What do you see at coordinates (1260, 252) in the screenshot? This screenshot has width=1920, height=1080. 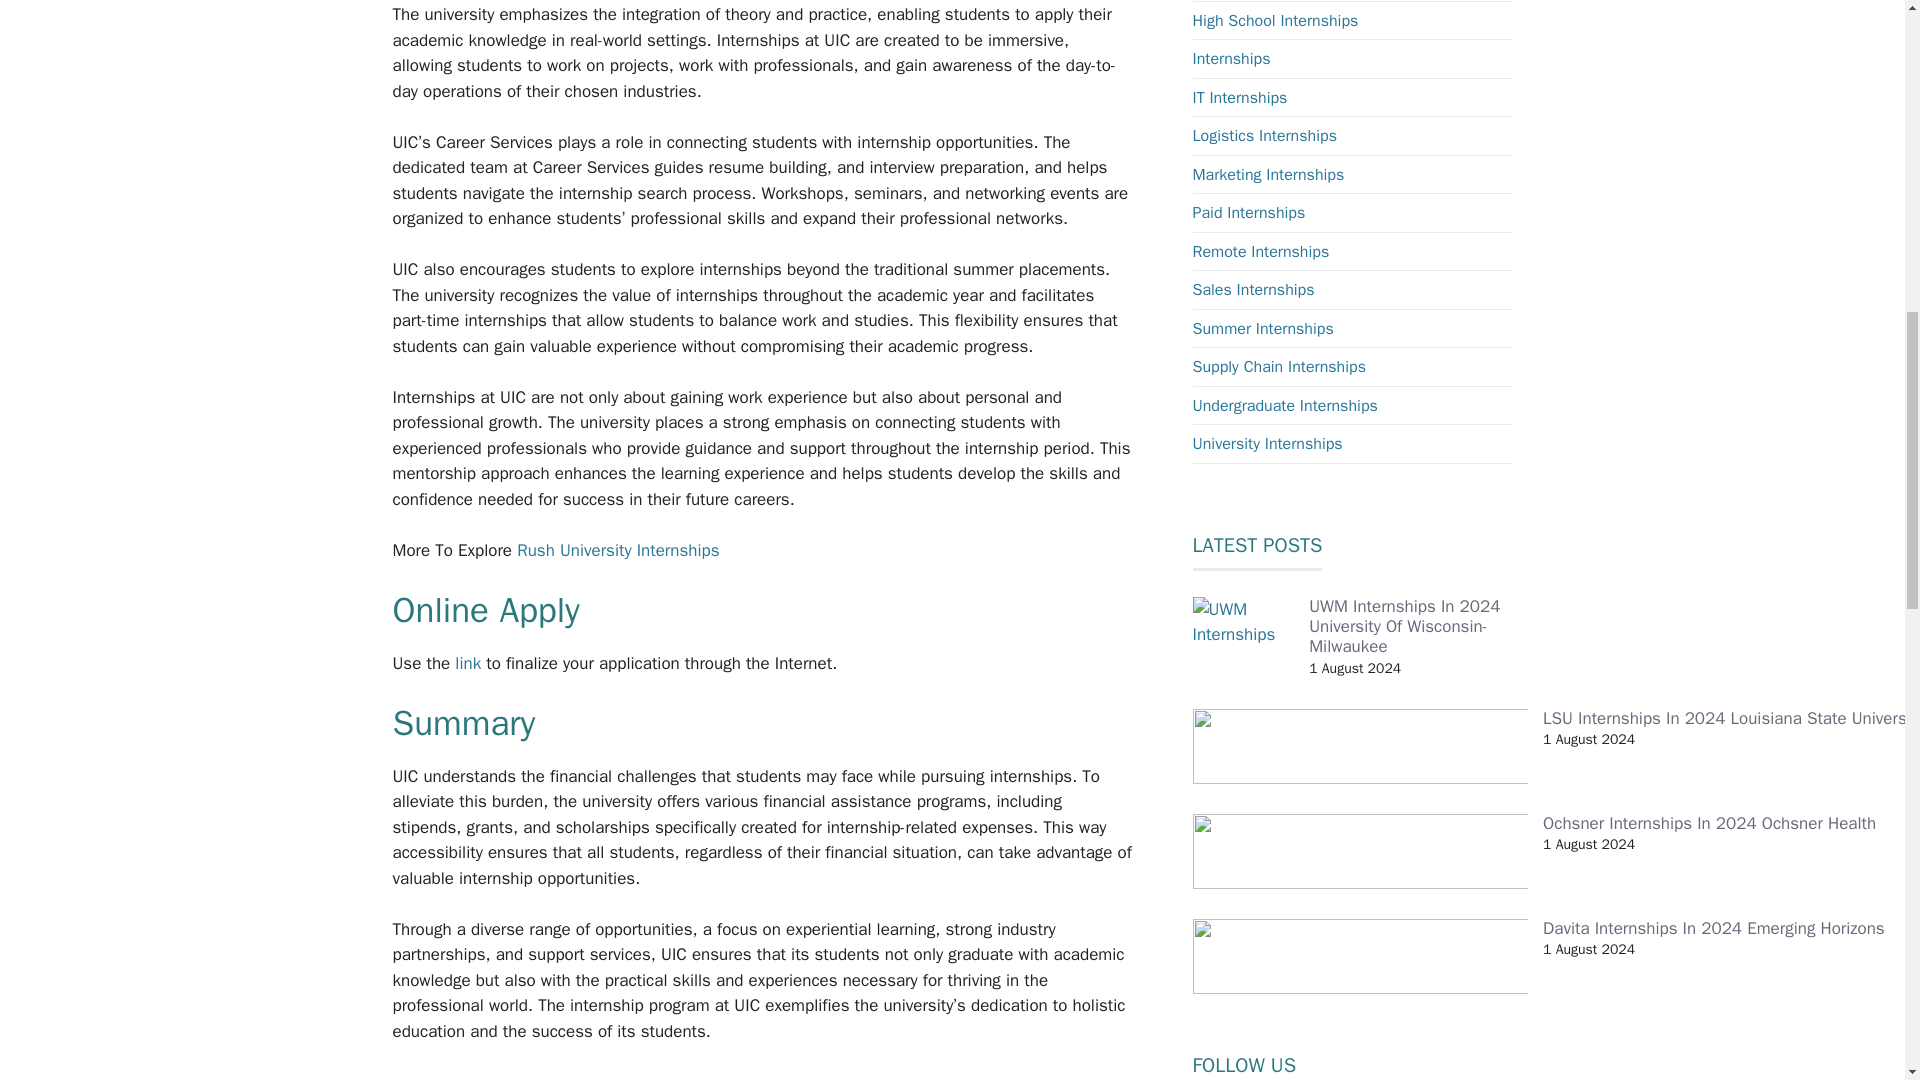 I see `Remote Internships` at bounding box center [1260, 252].